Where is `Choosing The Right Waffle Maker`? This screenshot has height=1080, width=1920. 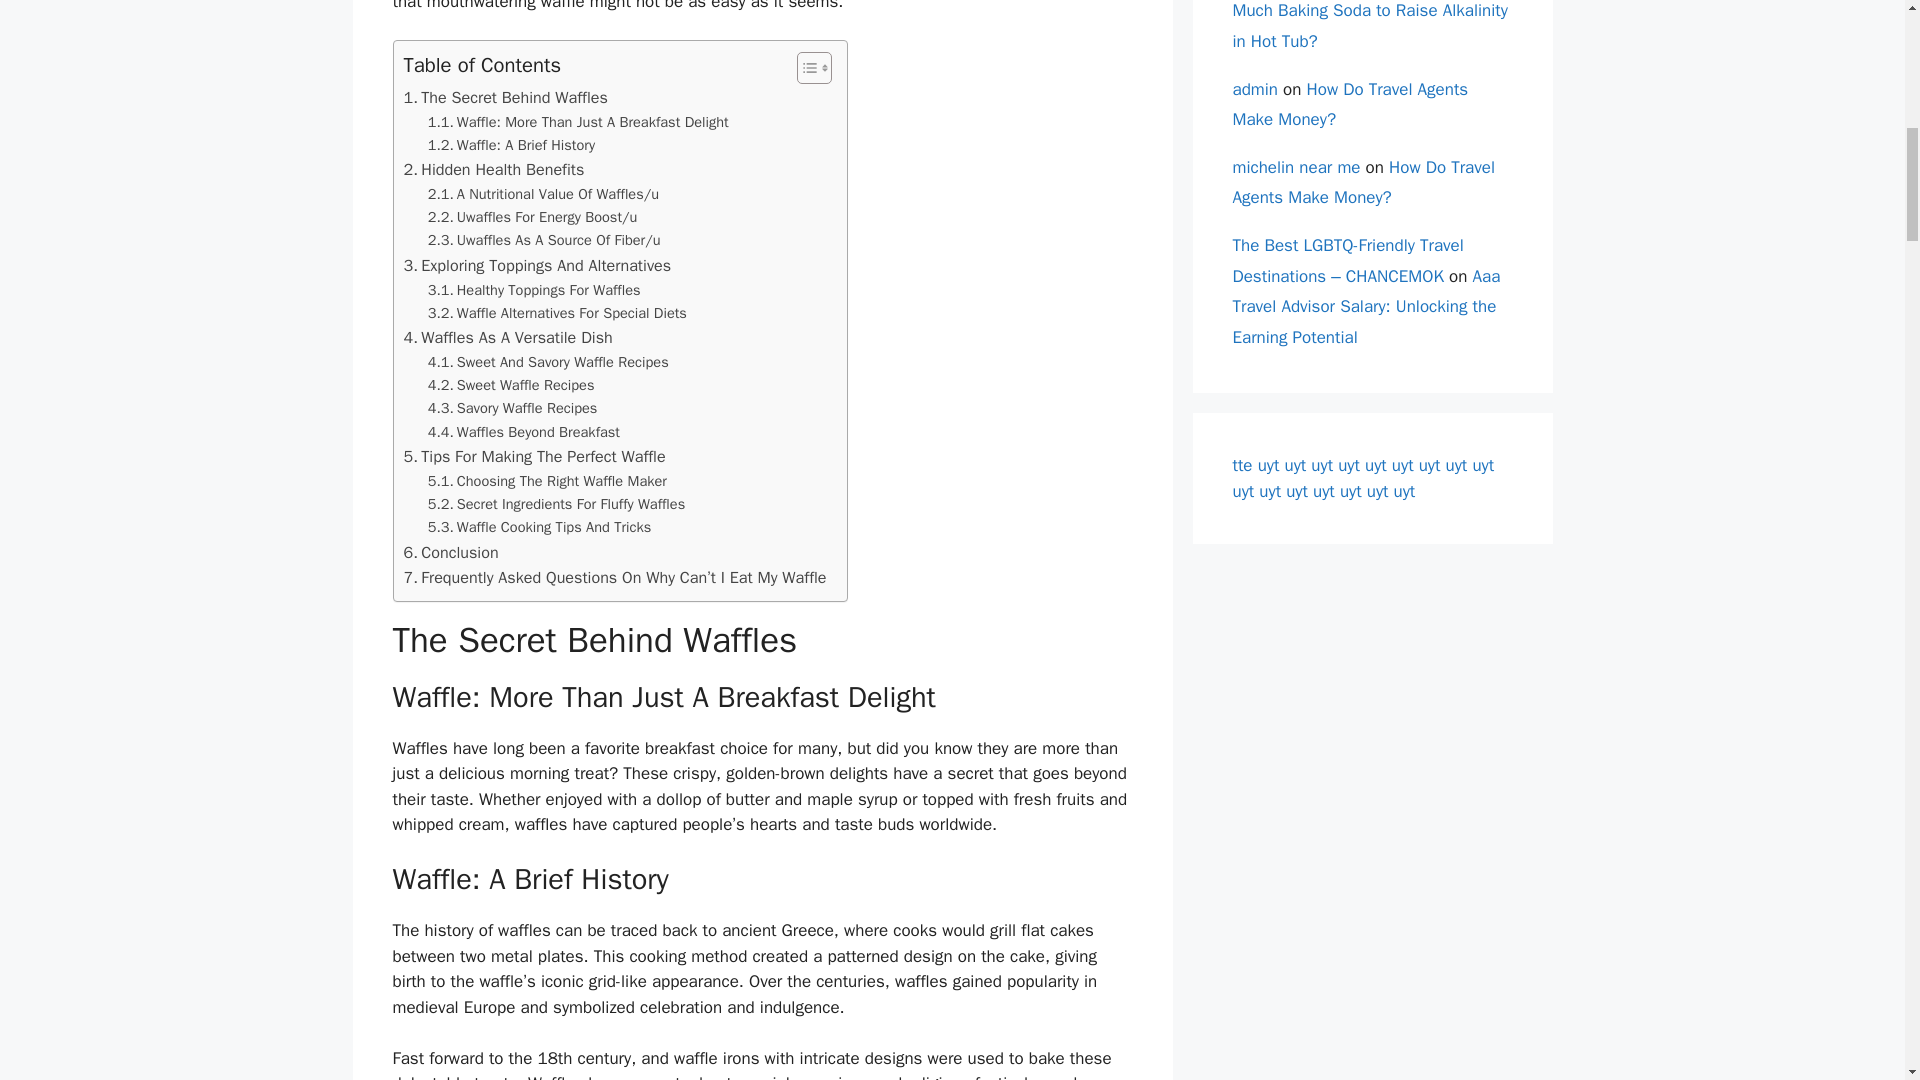 Choosing The Right Waffle Maker is located at coordinates (547, 480).